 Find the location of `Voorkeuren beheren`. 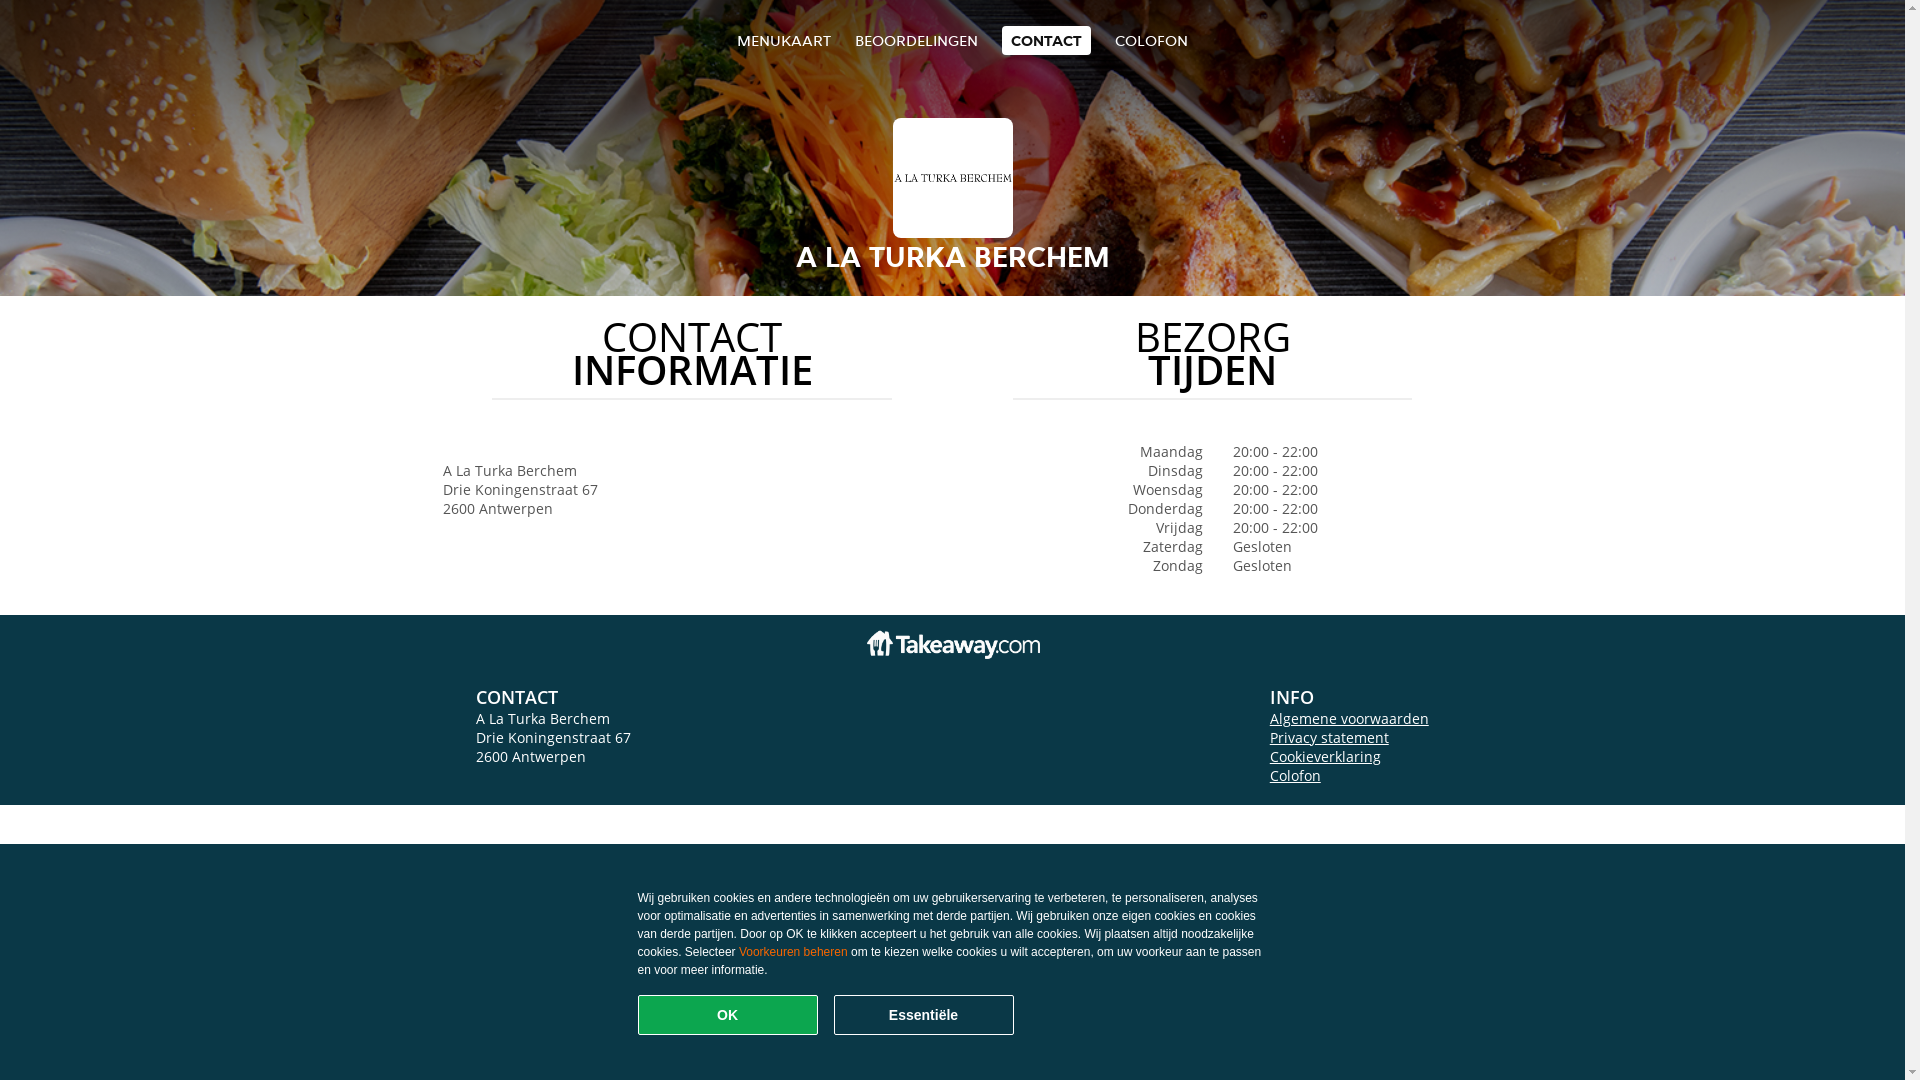

Voorkeuren beheren is located at coordinates (794, 952).